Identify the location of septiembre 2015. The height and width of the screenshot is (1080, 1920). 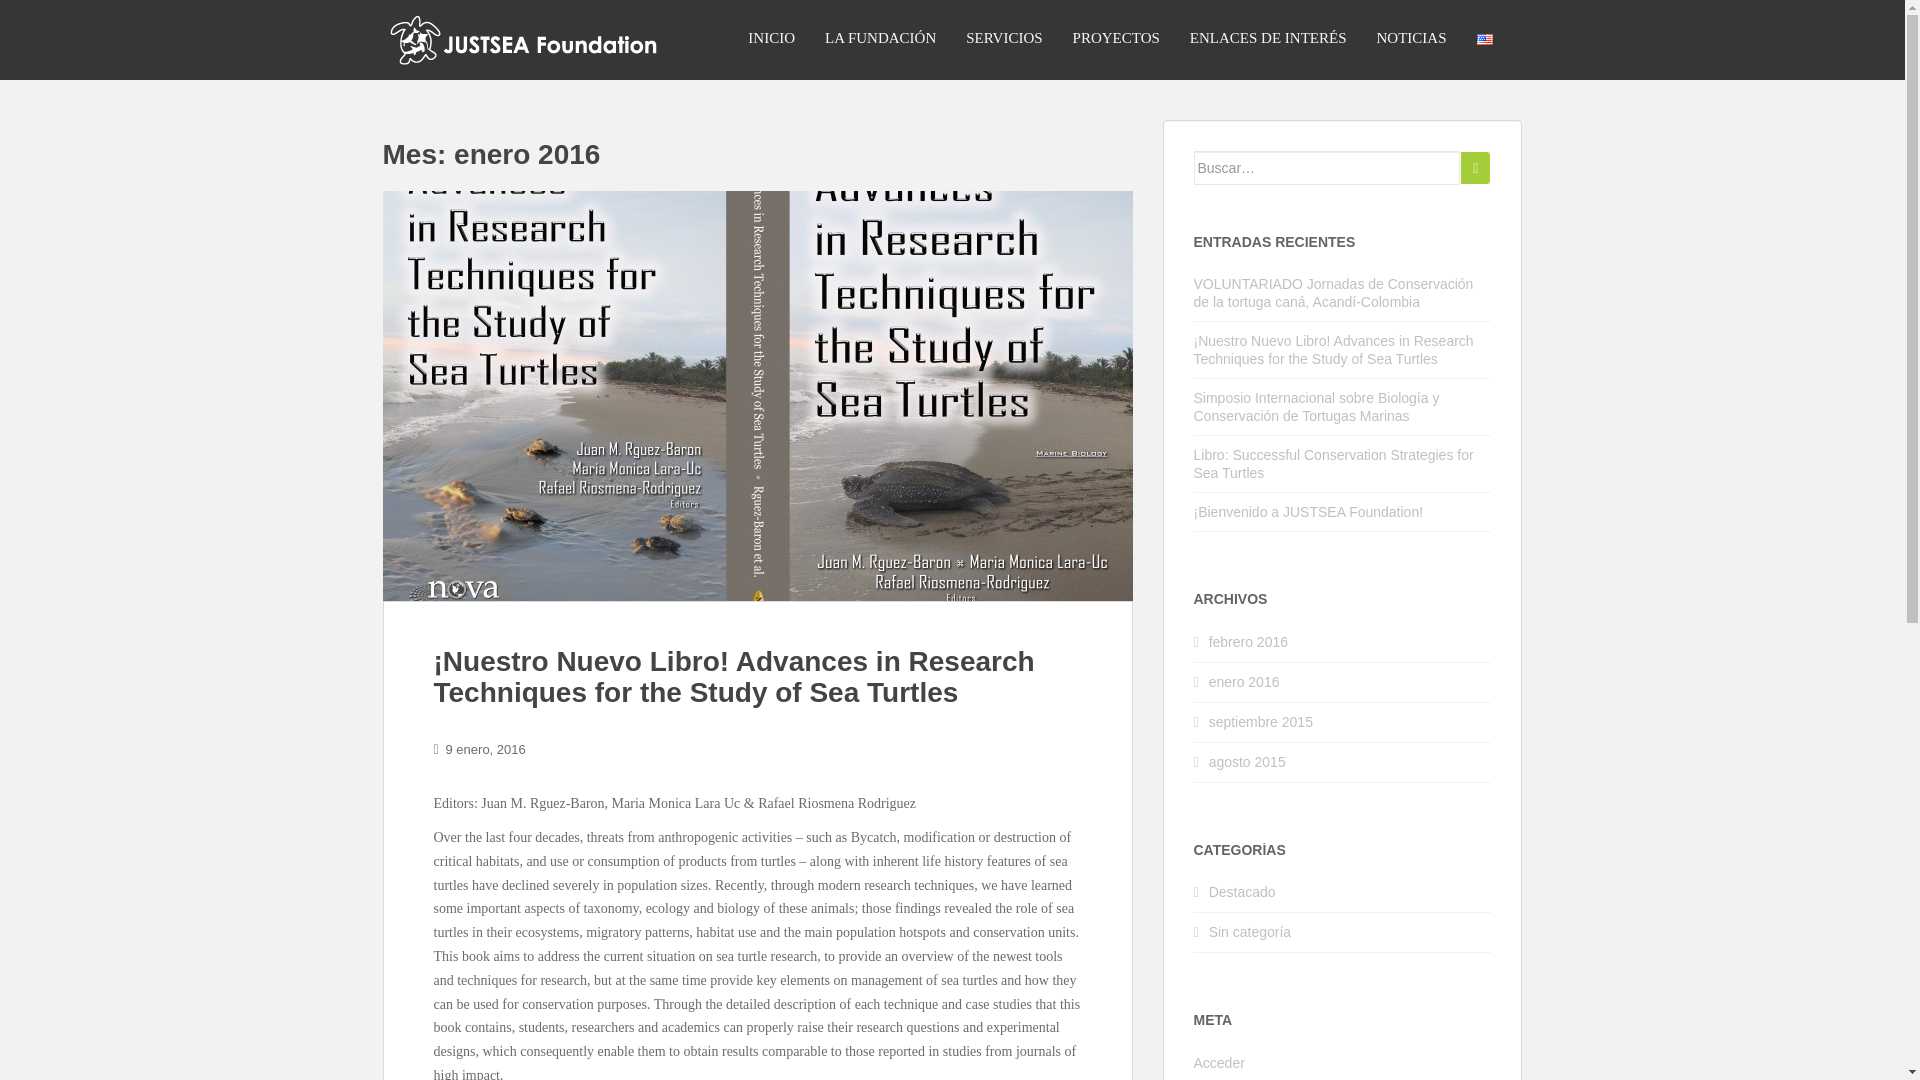
(1261, 722).